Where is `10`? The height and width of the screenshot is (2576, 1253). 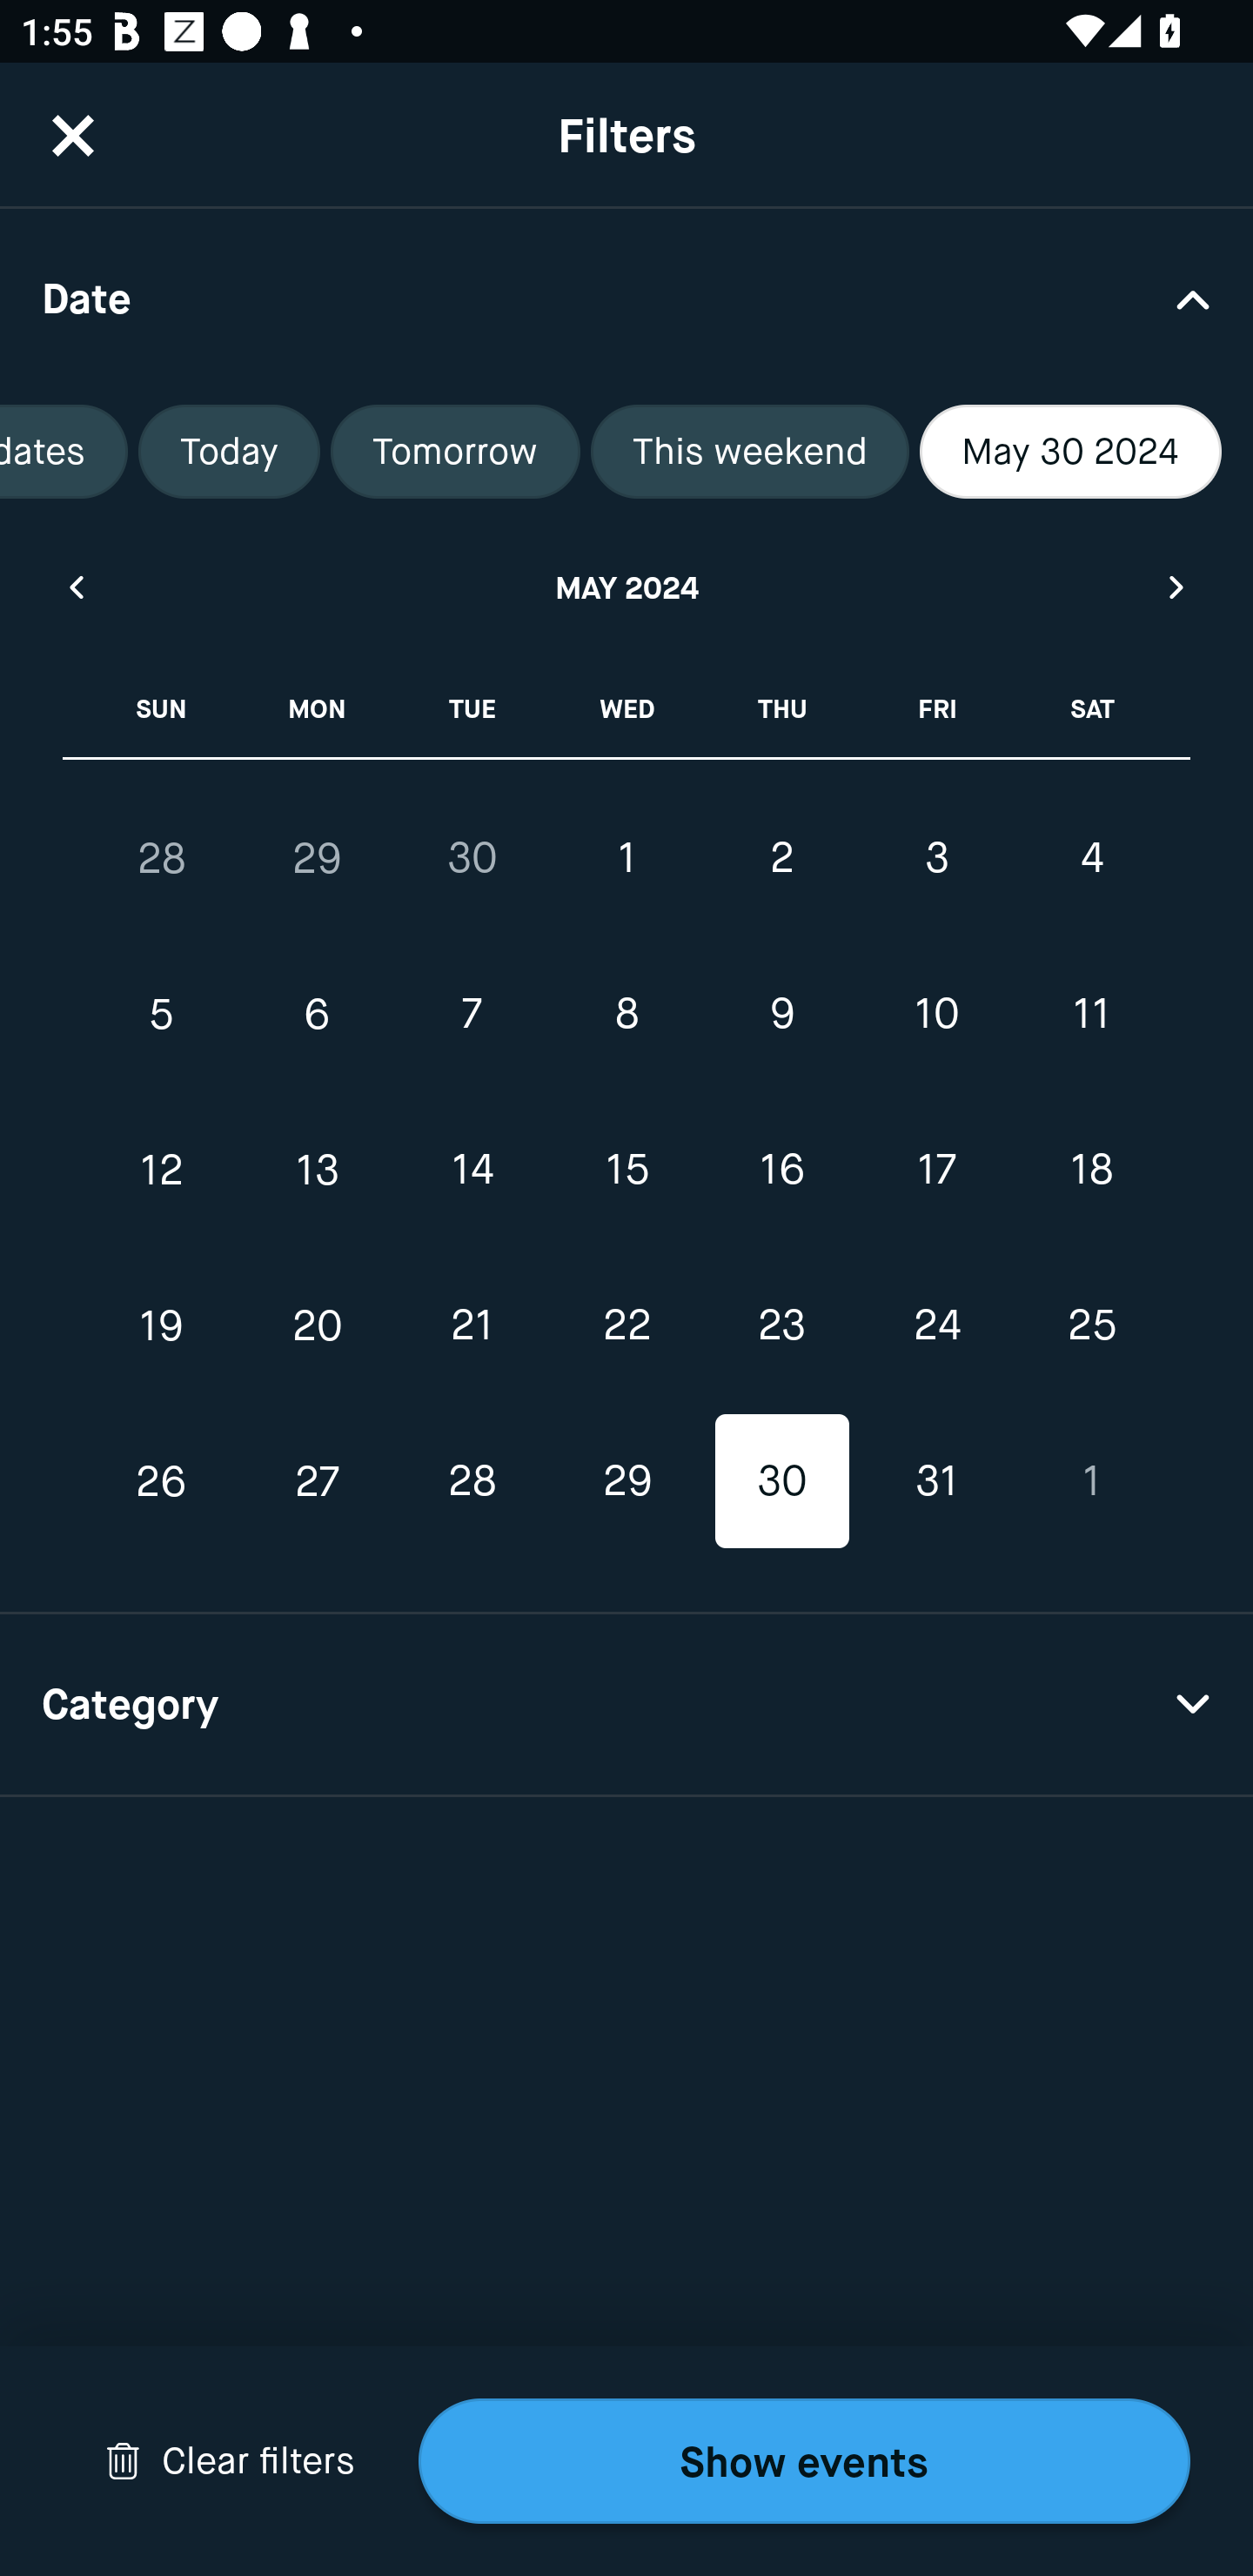 10 is located at coordinates (936, 1015).